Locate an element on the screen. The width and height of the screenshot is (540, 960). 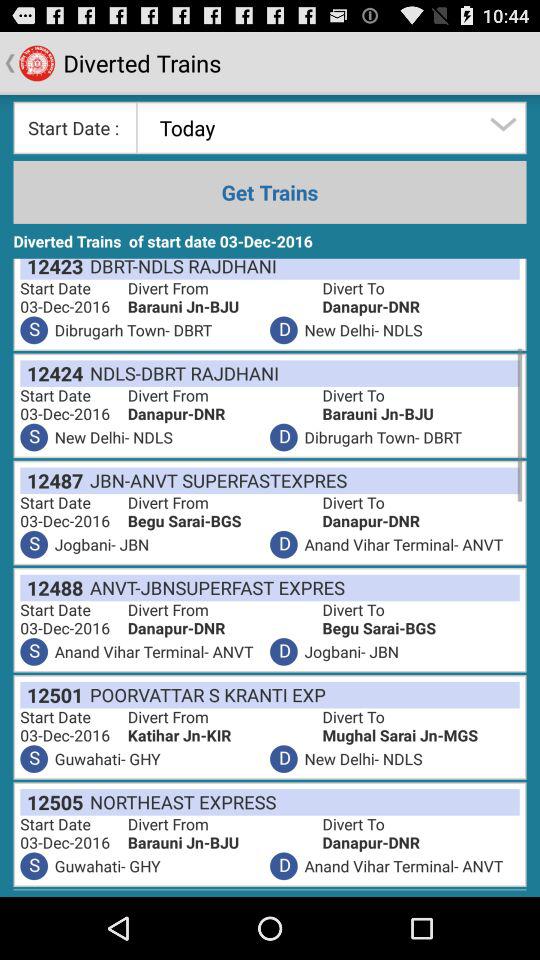
open app below   d item is located at coordinates (180, 802).